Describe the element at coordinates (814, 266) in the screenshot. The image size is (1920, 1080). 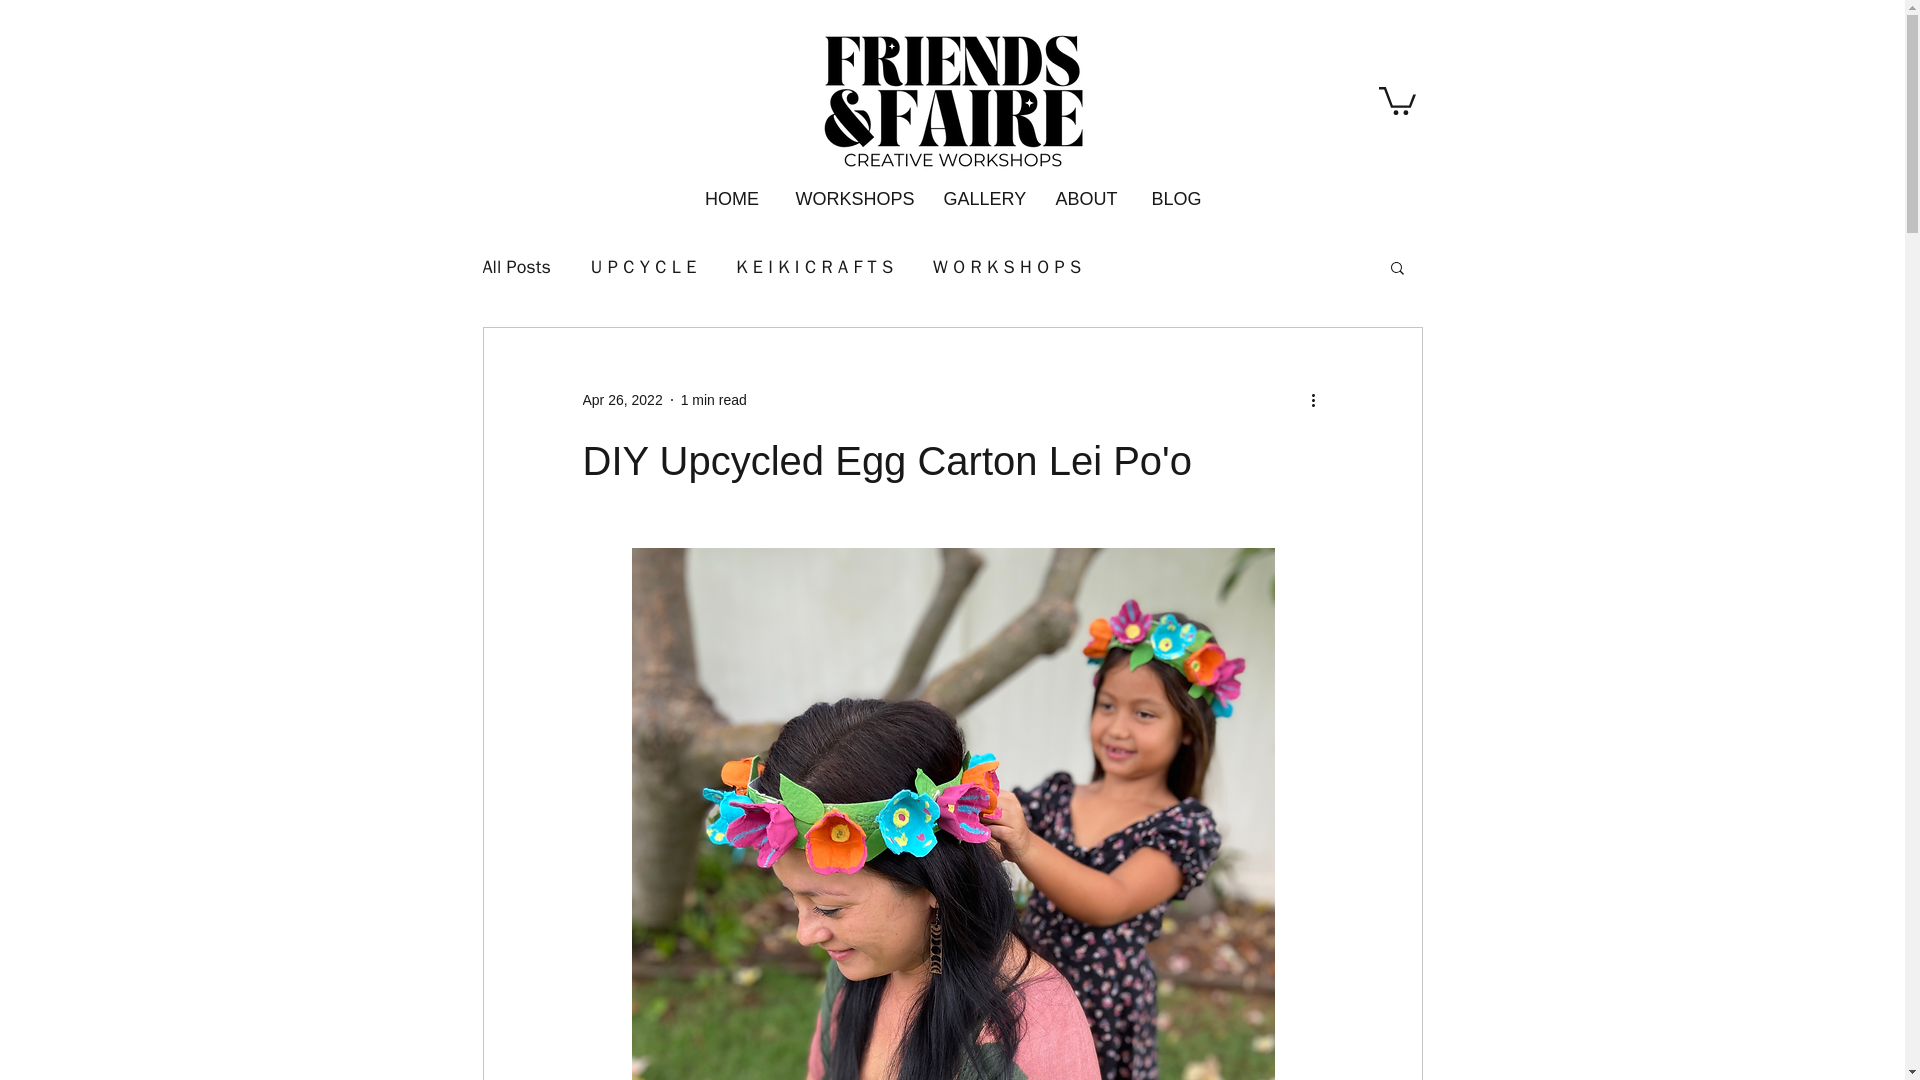
I see `K E I K I C R A F T S` at that location.